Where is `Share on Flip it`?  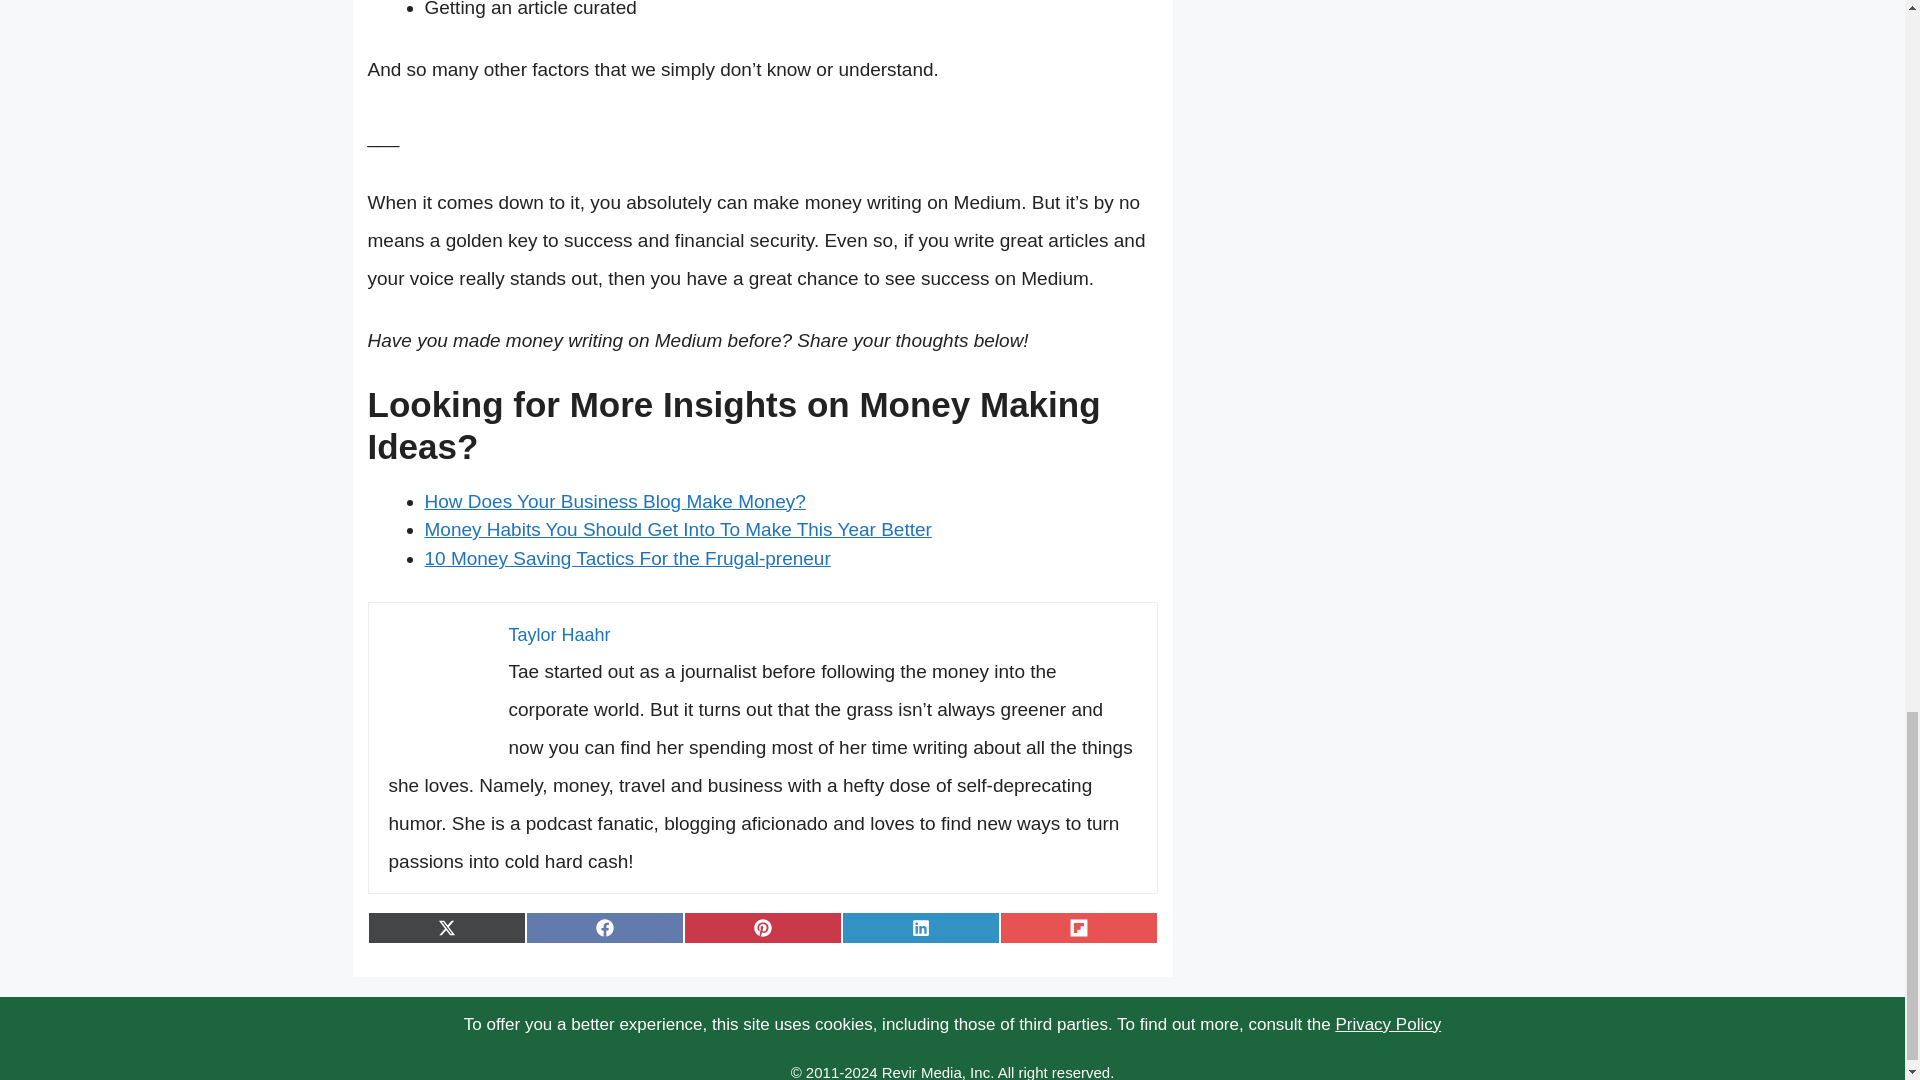 Share on Flip it is located at coordinates (1078, 927).